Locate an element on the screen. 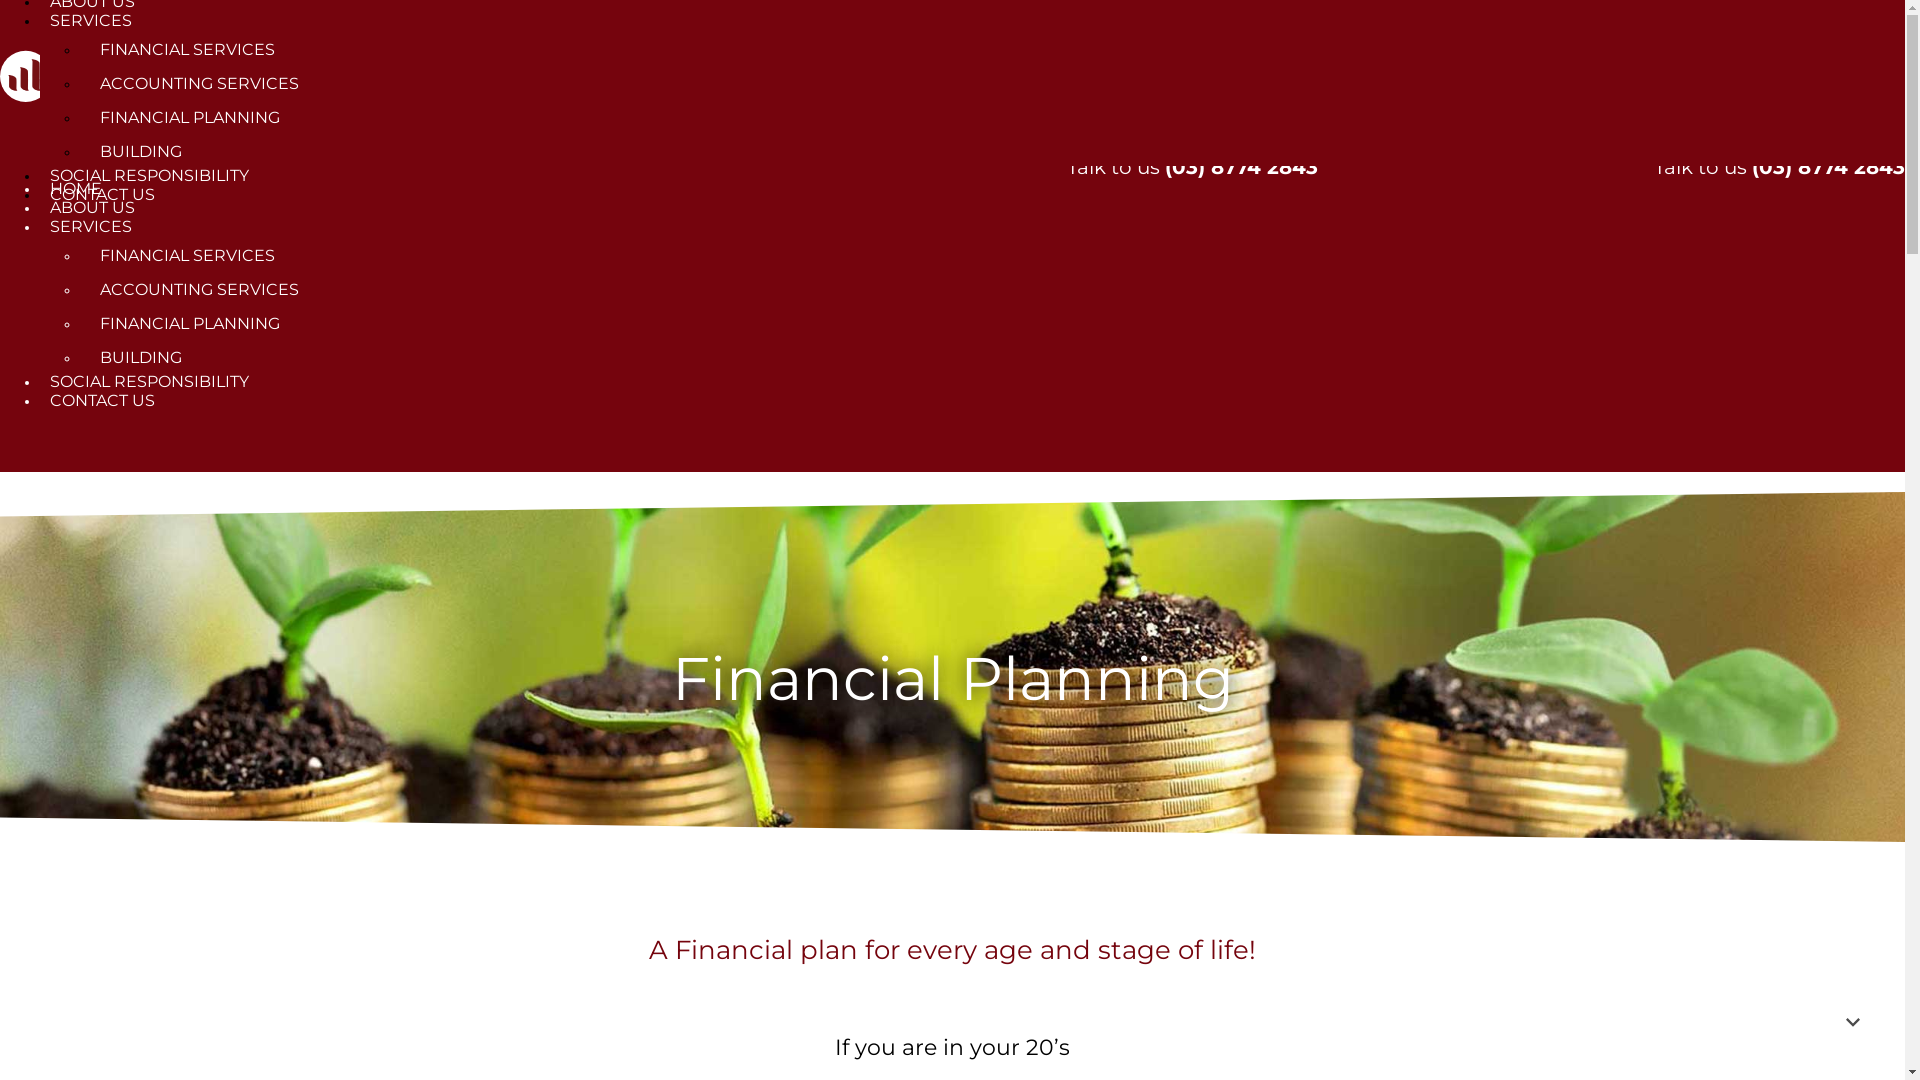  CONTACT US is located at coordinates (102, 400).